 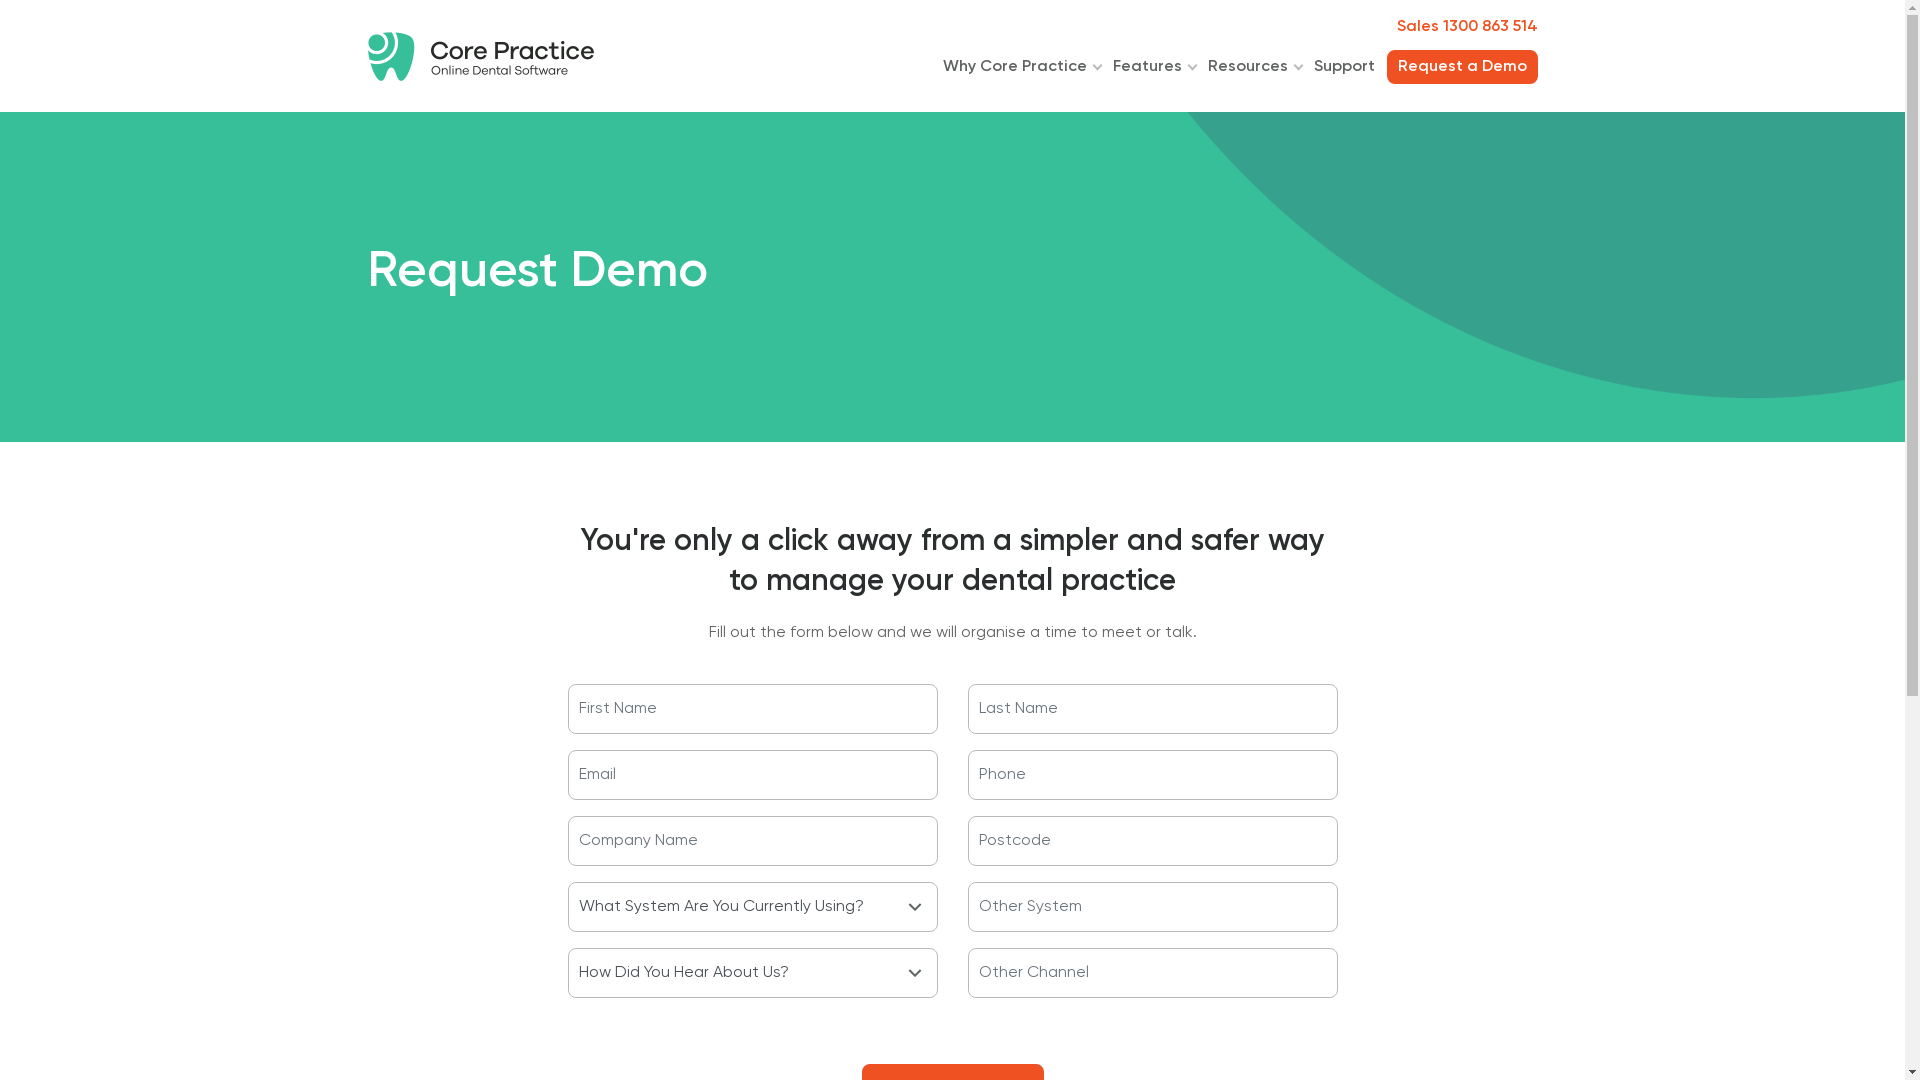 What do you see at coordinates (1146, 67) in the screenshot?
I see `Features` at bounding box center [1146, 67].